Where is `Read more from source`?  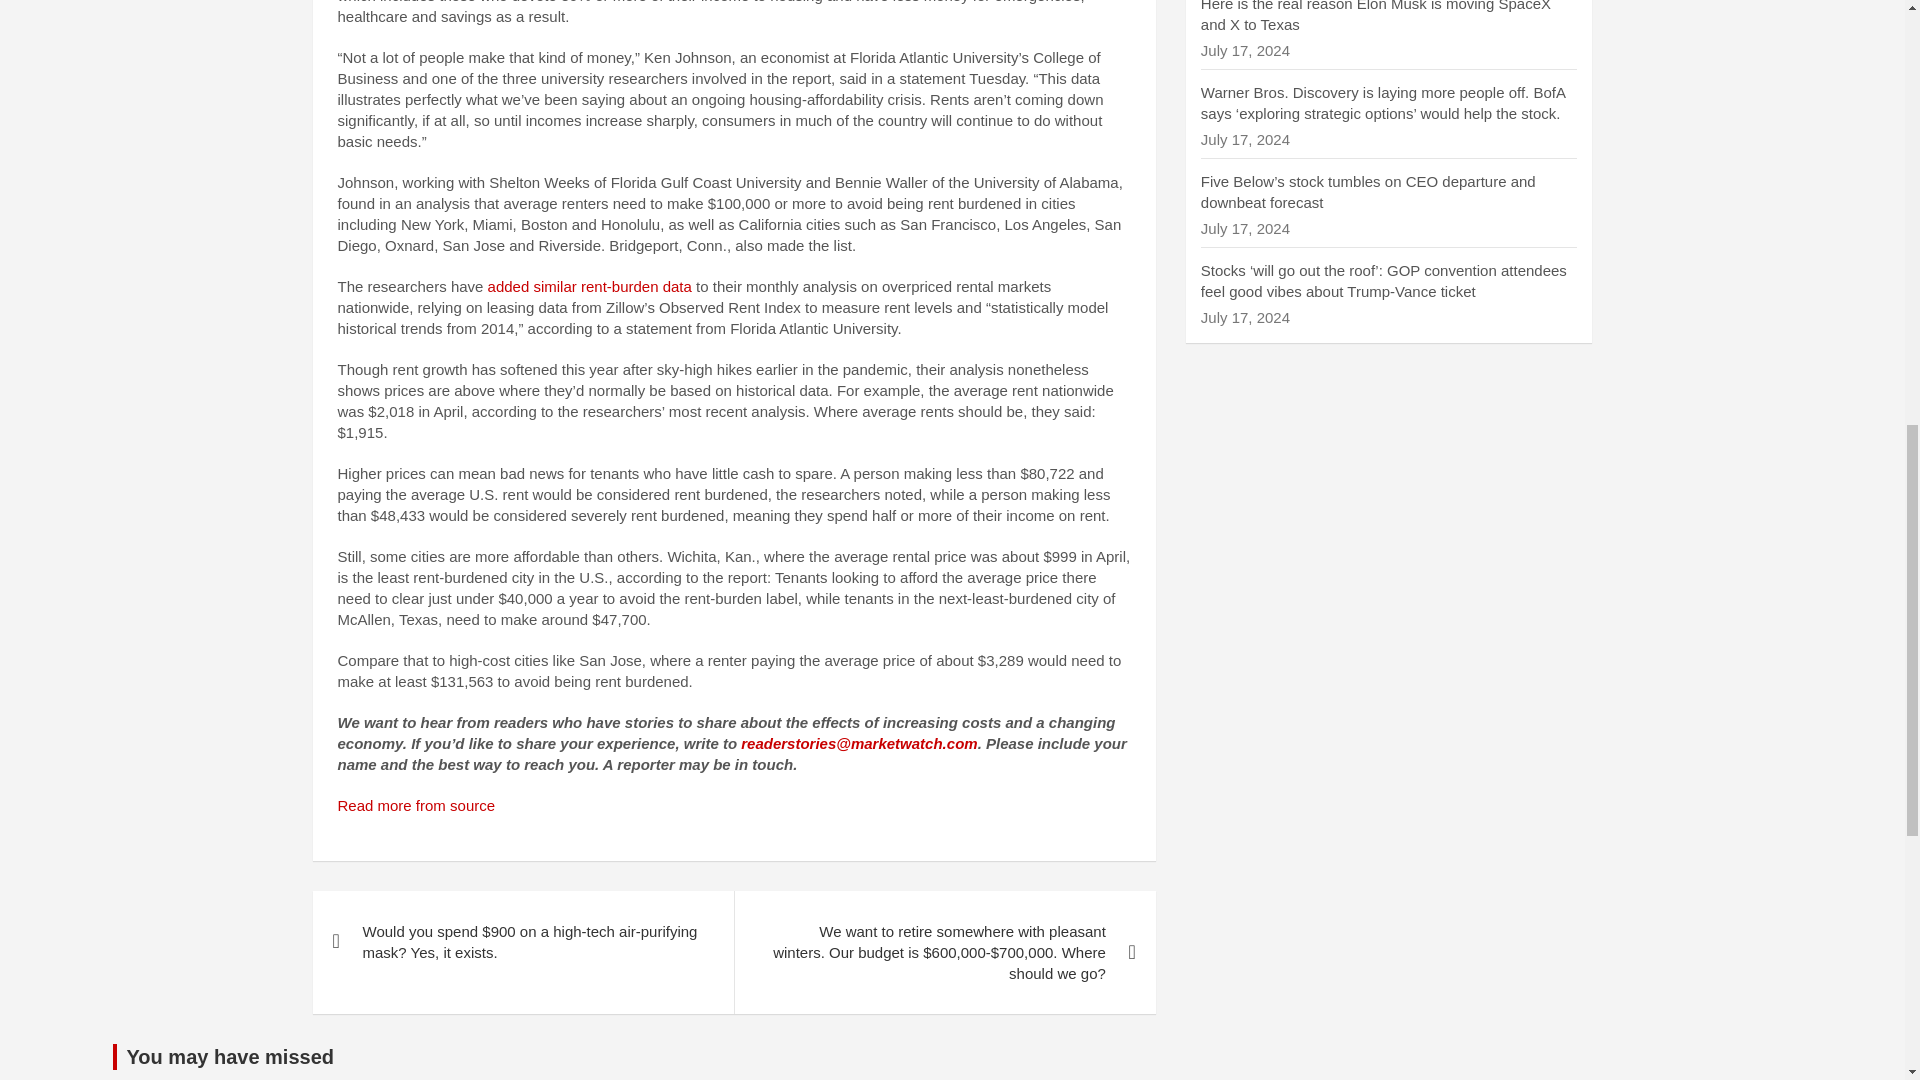
Read more from source is located at coordinates (416, 806).